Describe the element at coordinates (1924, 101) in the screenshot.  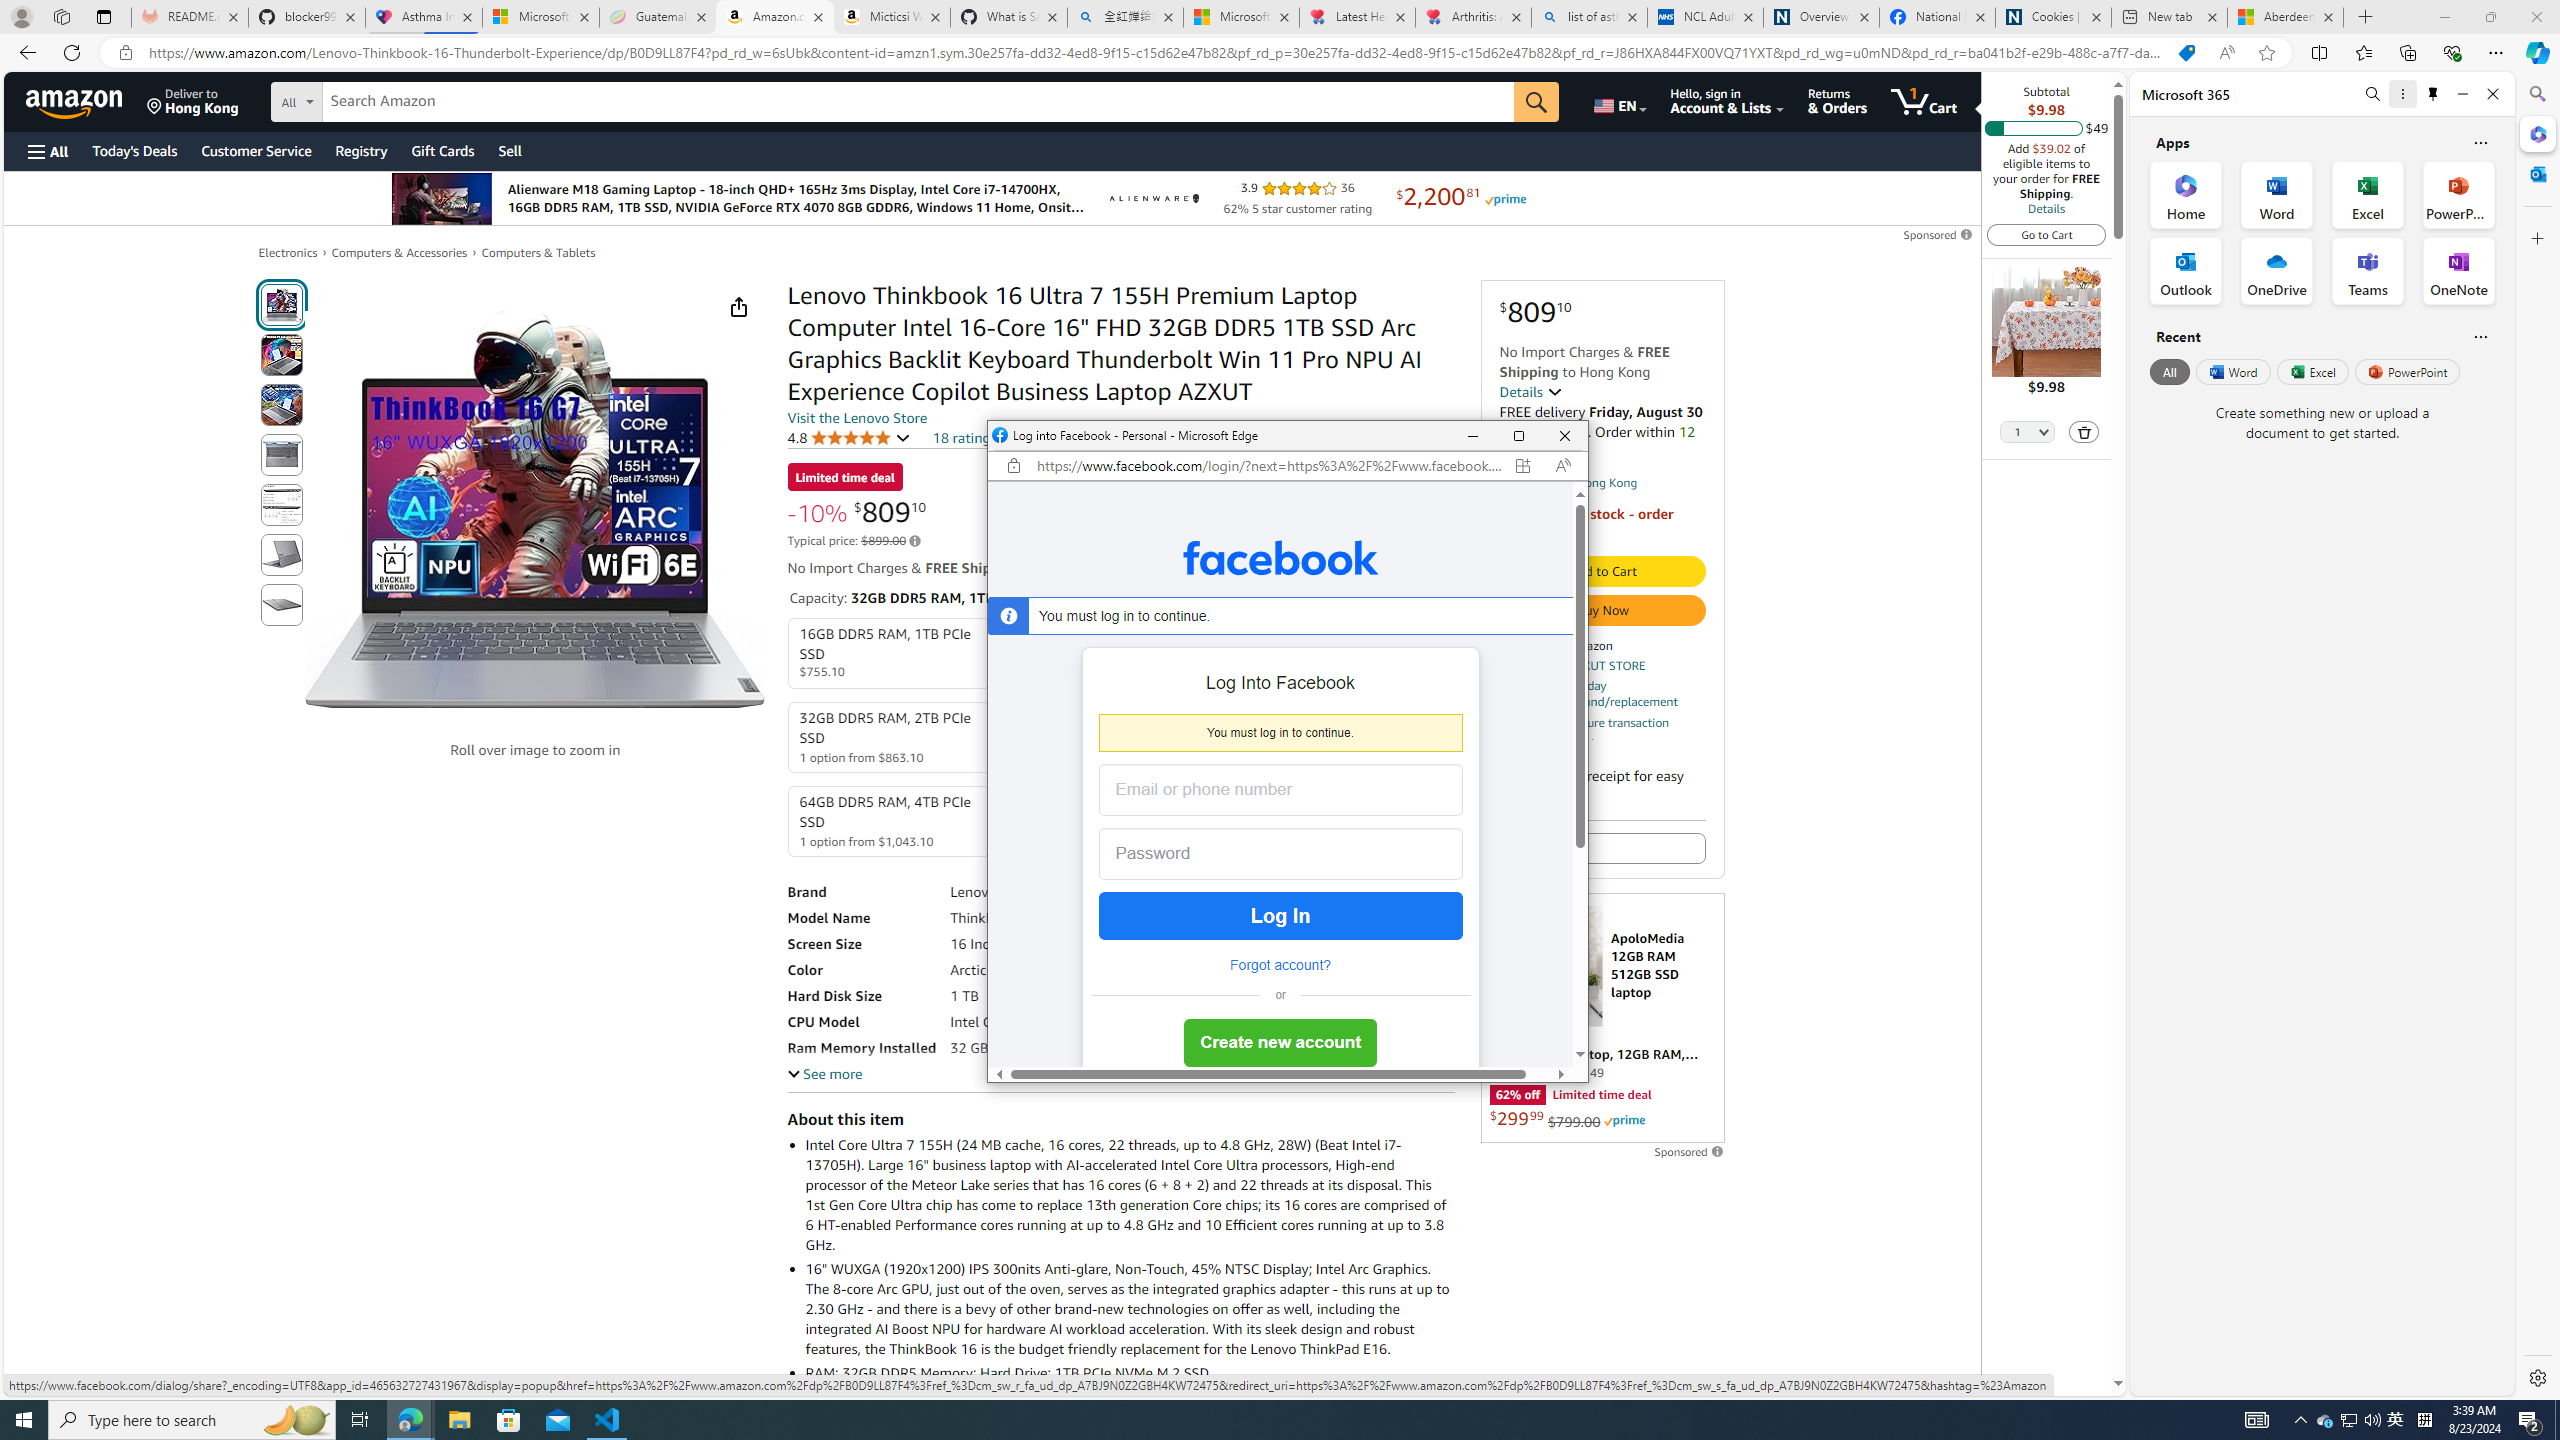
I see `1 item in cart` at that location.